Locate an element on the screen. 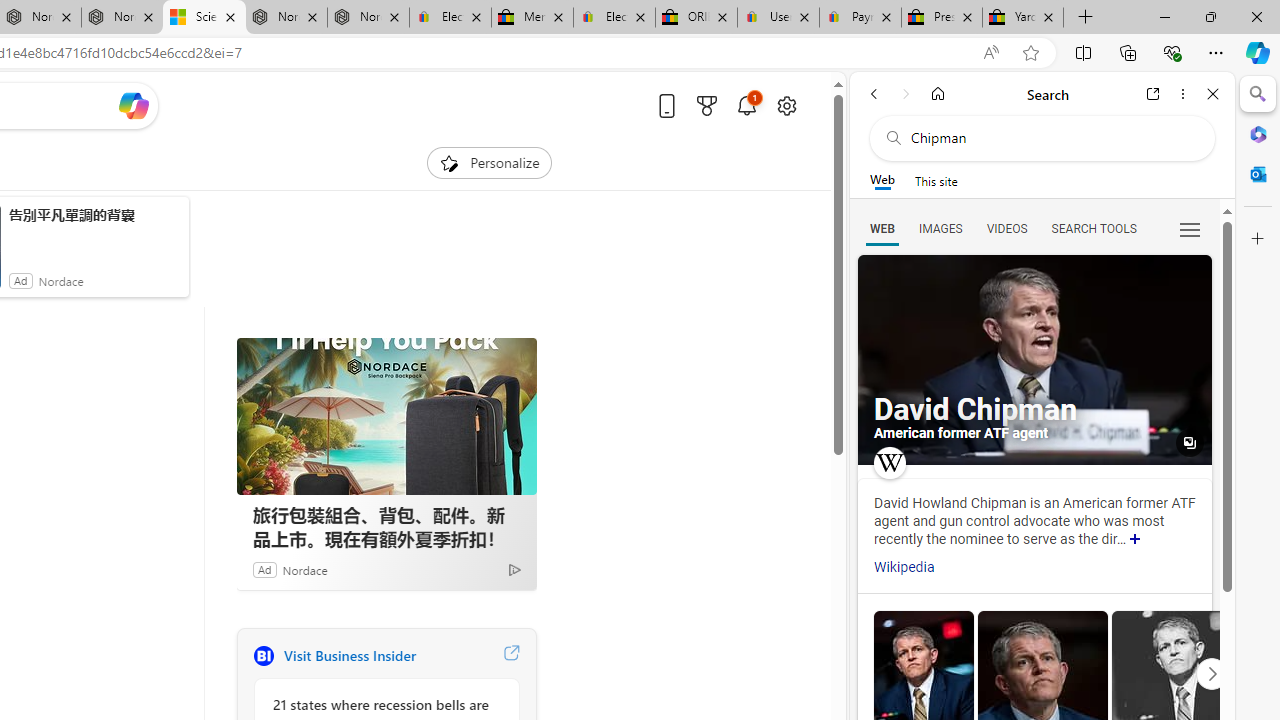 The image size is (1280, 720). Preferences is located at coordinates (1190, 228).